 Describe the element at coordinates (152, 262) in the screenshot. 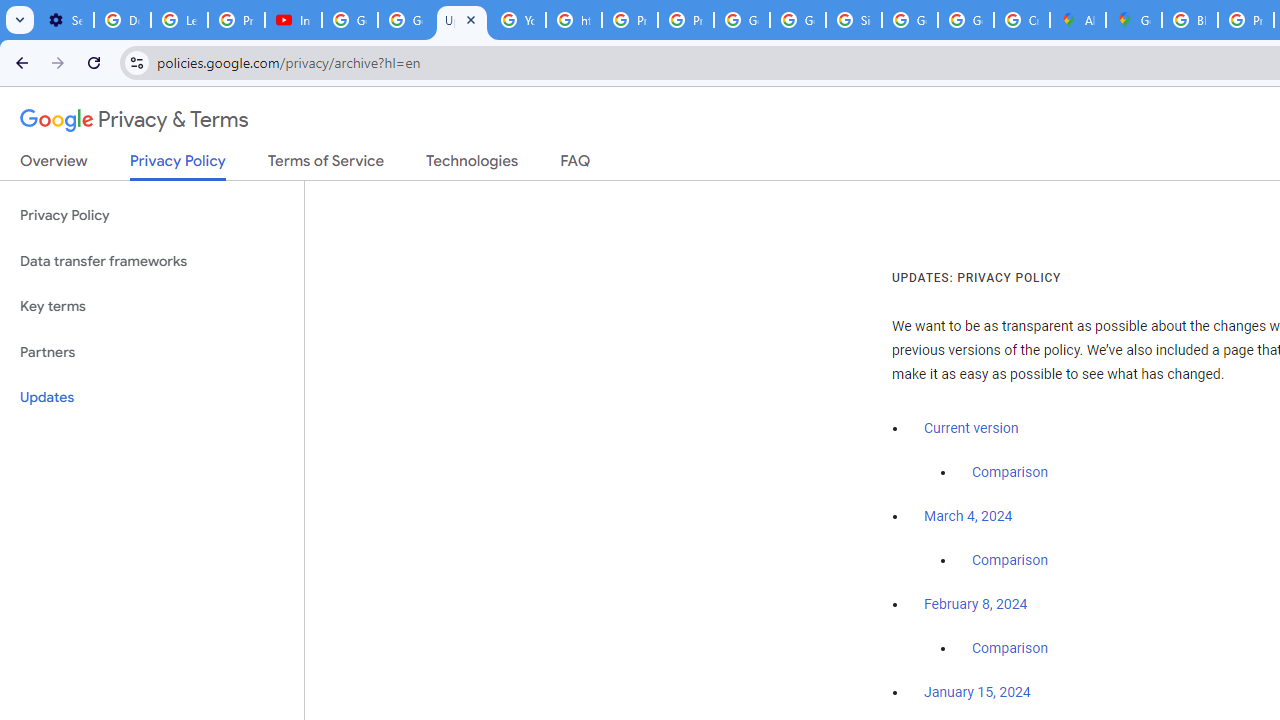

I see `Data transfer frameworks` at that location.